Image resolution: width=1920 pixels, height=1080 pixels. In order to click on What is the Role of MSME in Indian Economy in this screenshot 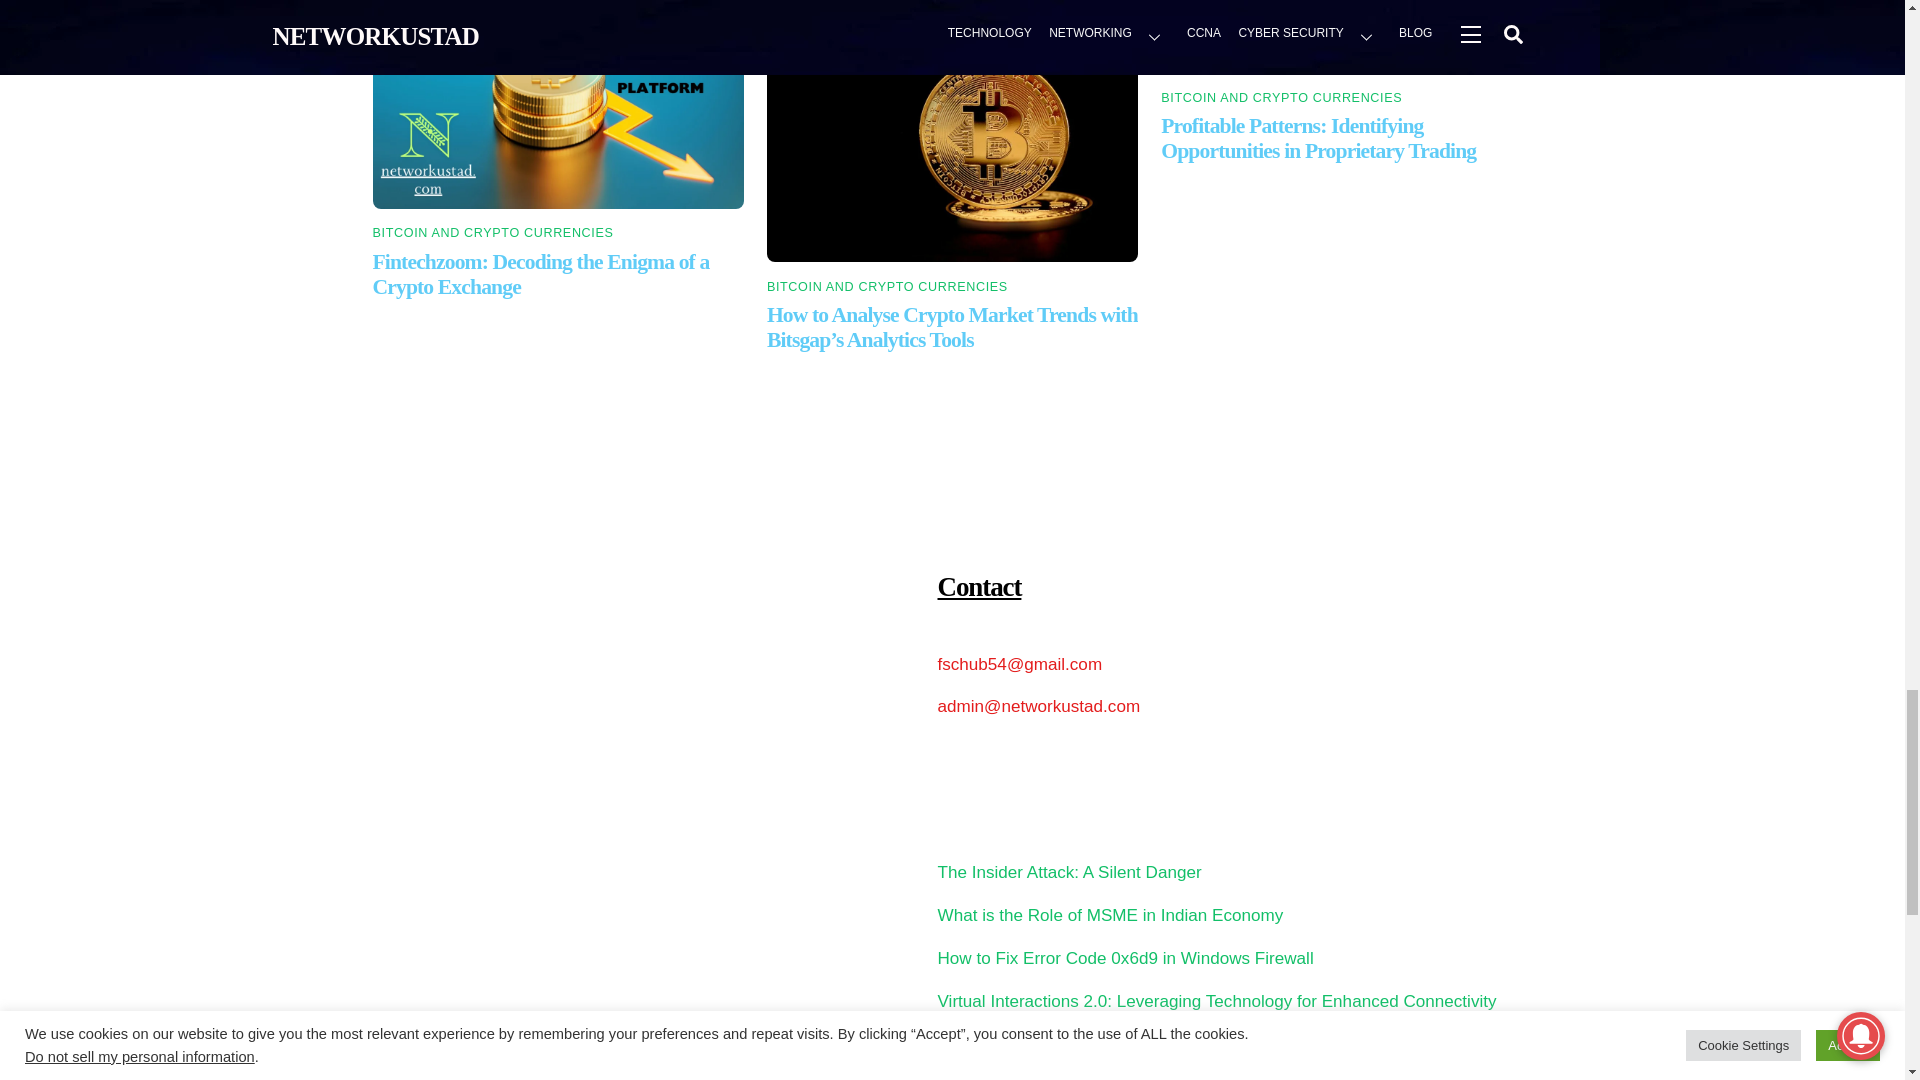, I will do `click(1111, 915)`.